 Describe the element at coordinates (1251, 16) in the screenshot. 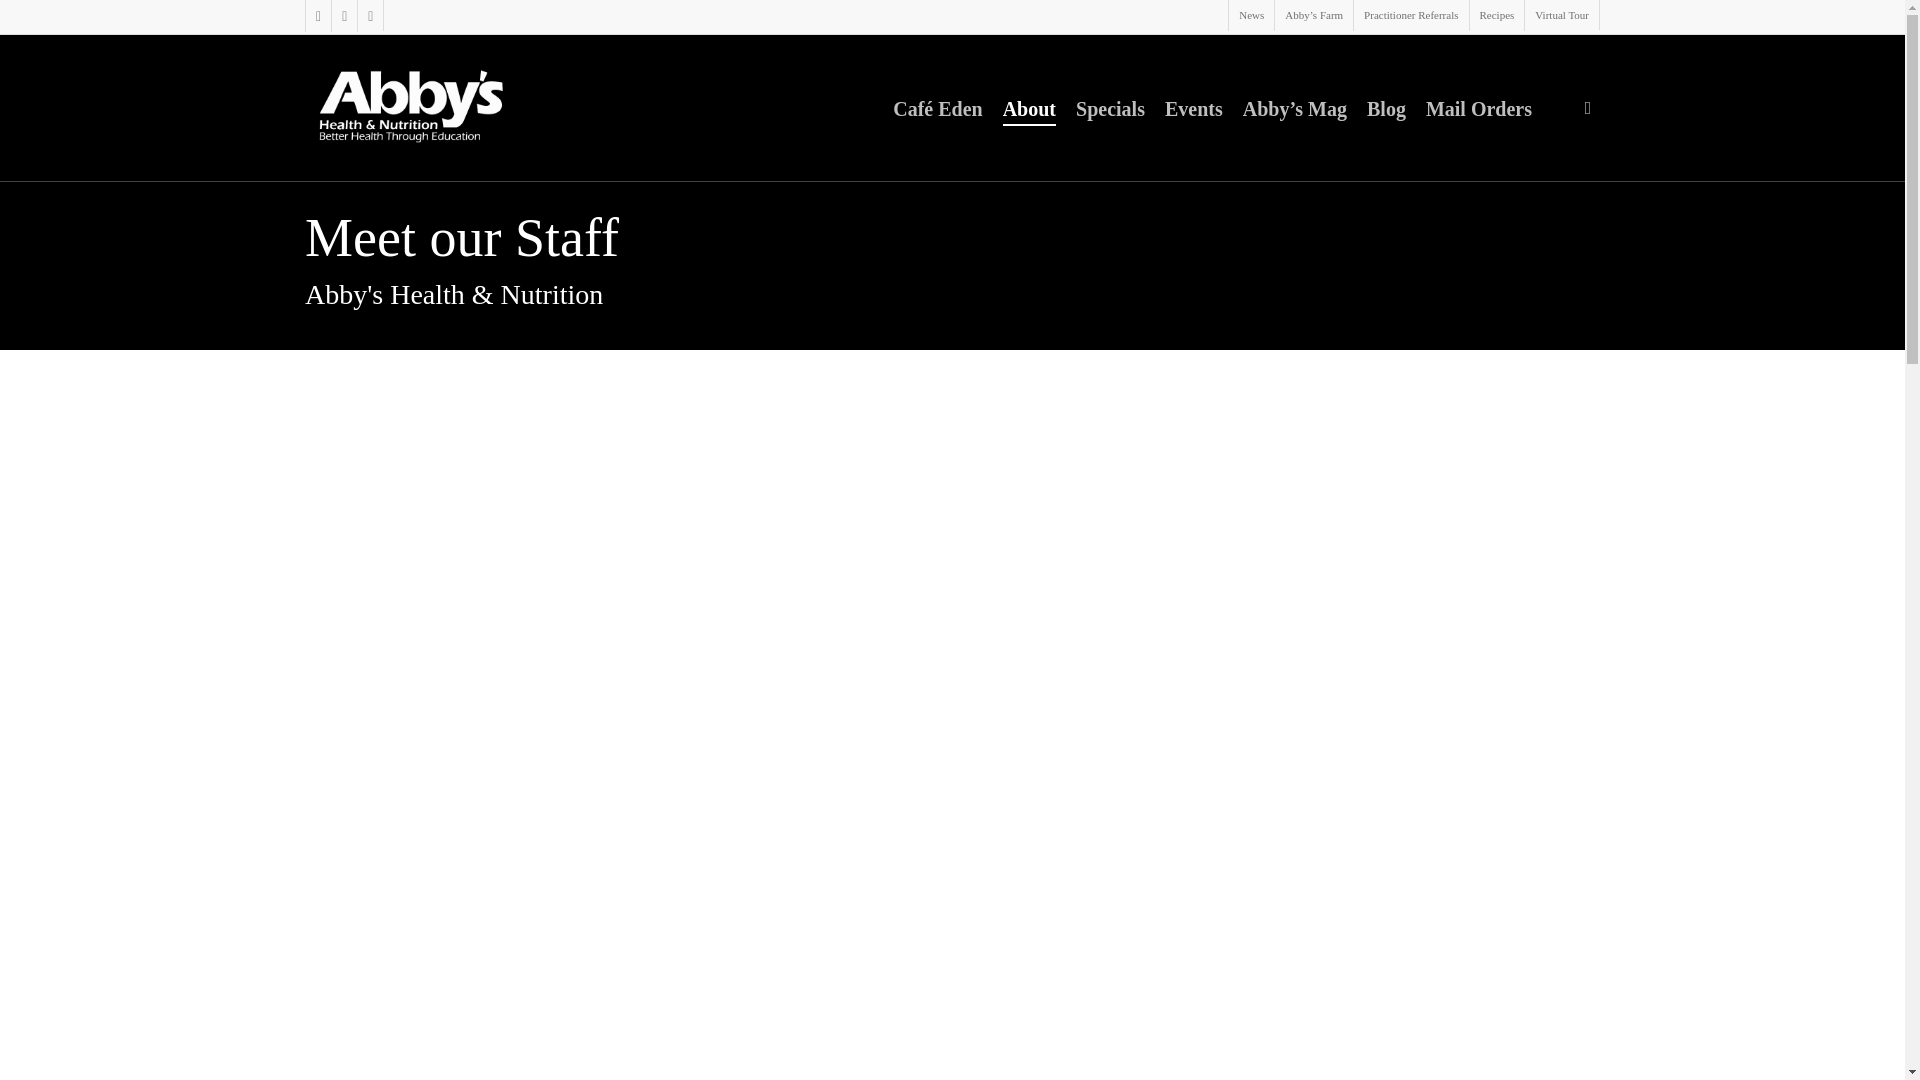

I see `News` at that location.